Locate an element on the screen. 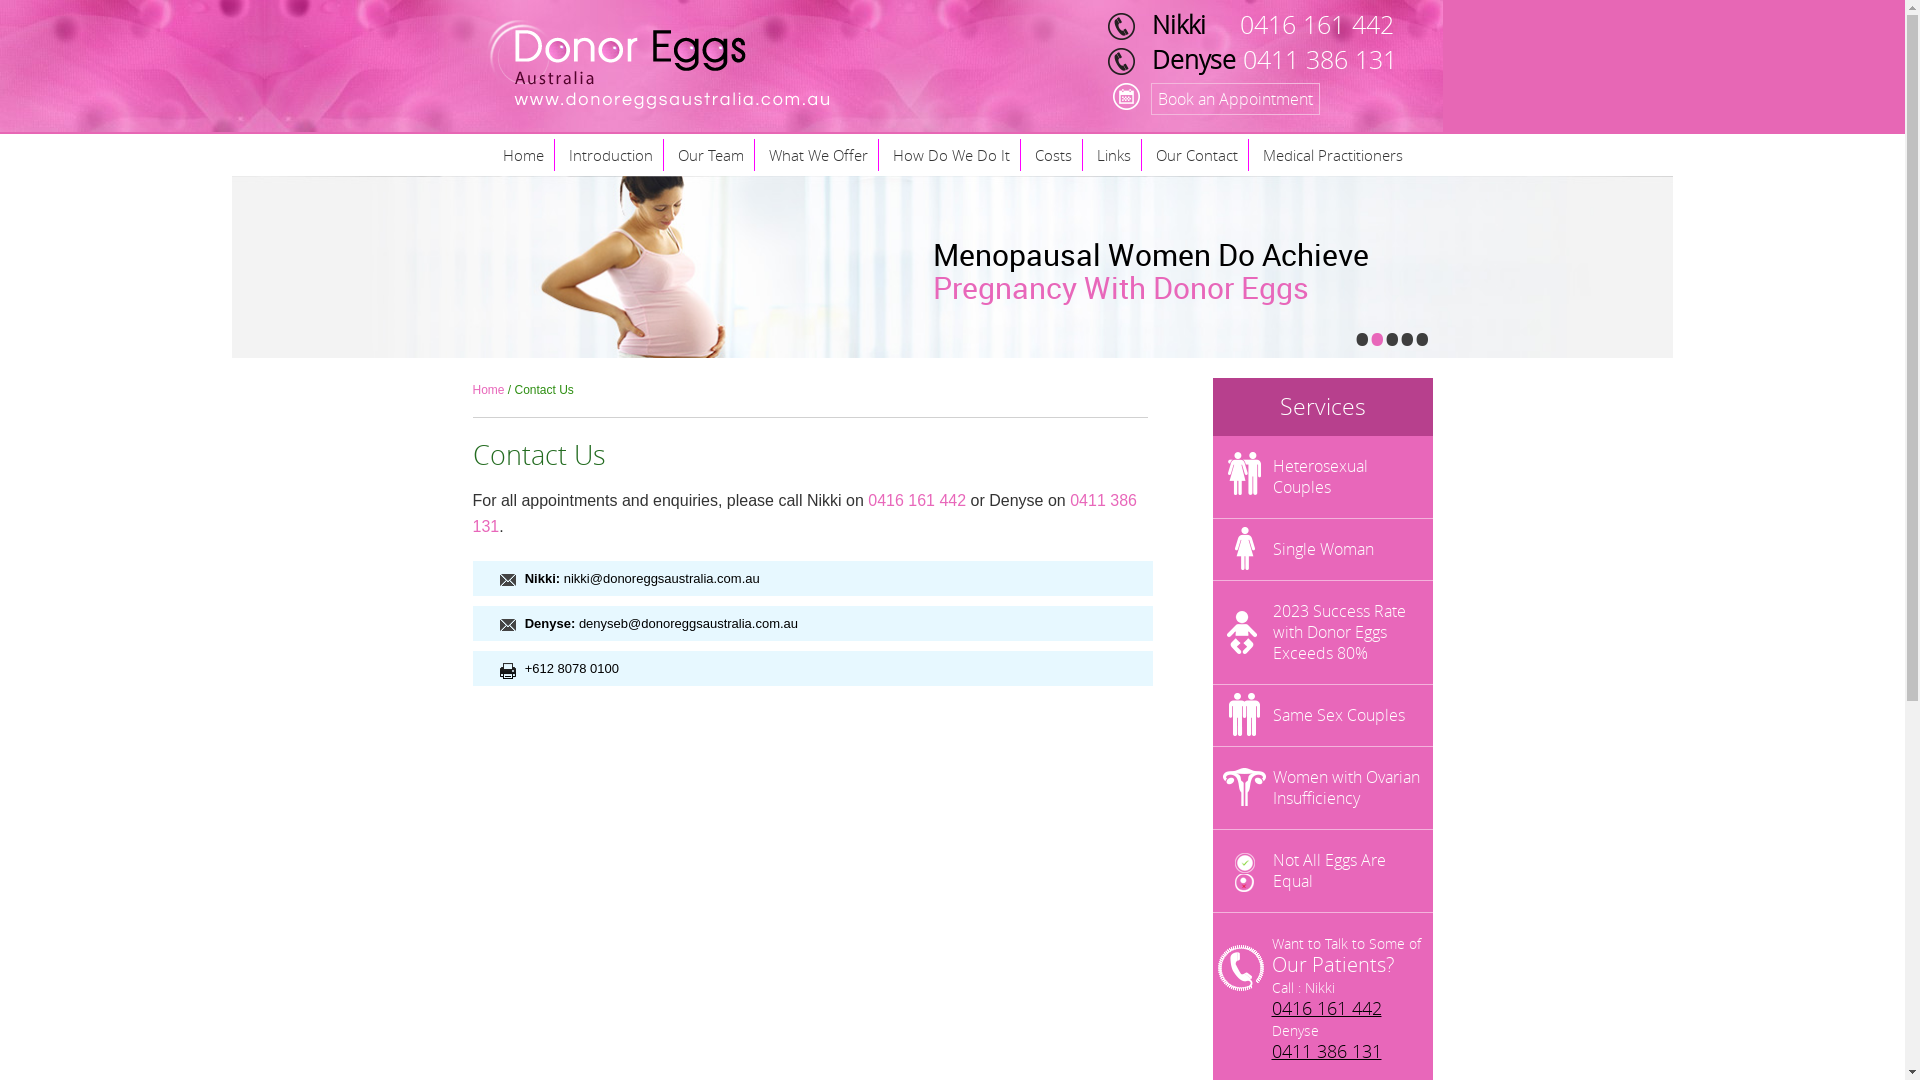  Home is located at coordinates (488, 390).